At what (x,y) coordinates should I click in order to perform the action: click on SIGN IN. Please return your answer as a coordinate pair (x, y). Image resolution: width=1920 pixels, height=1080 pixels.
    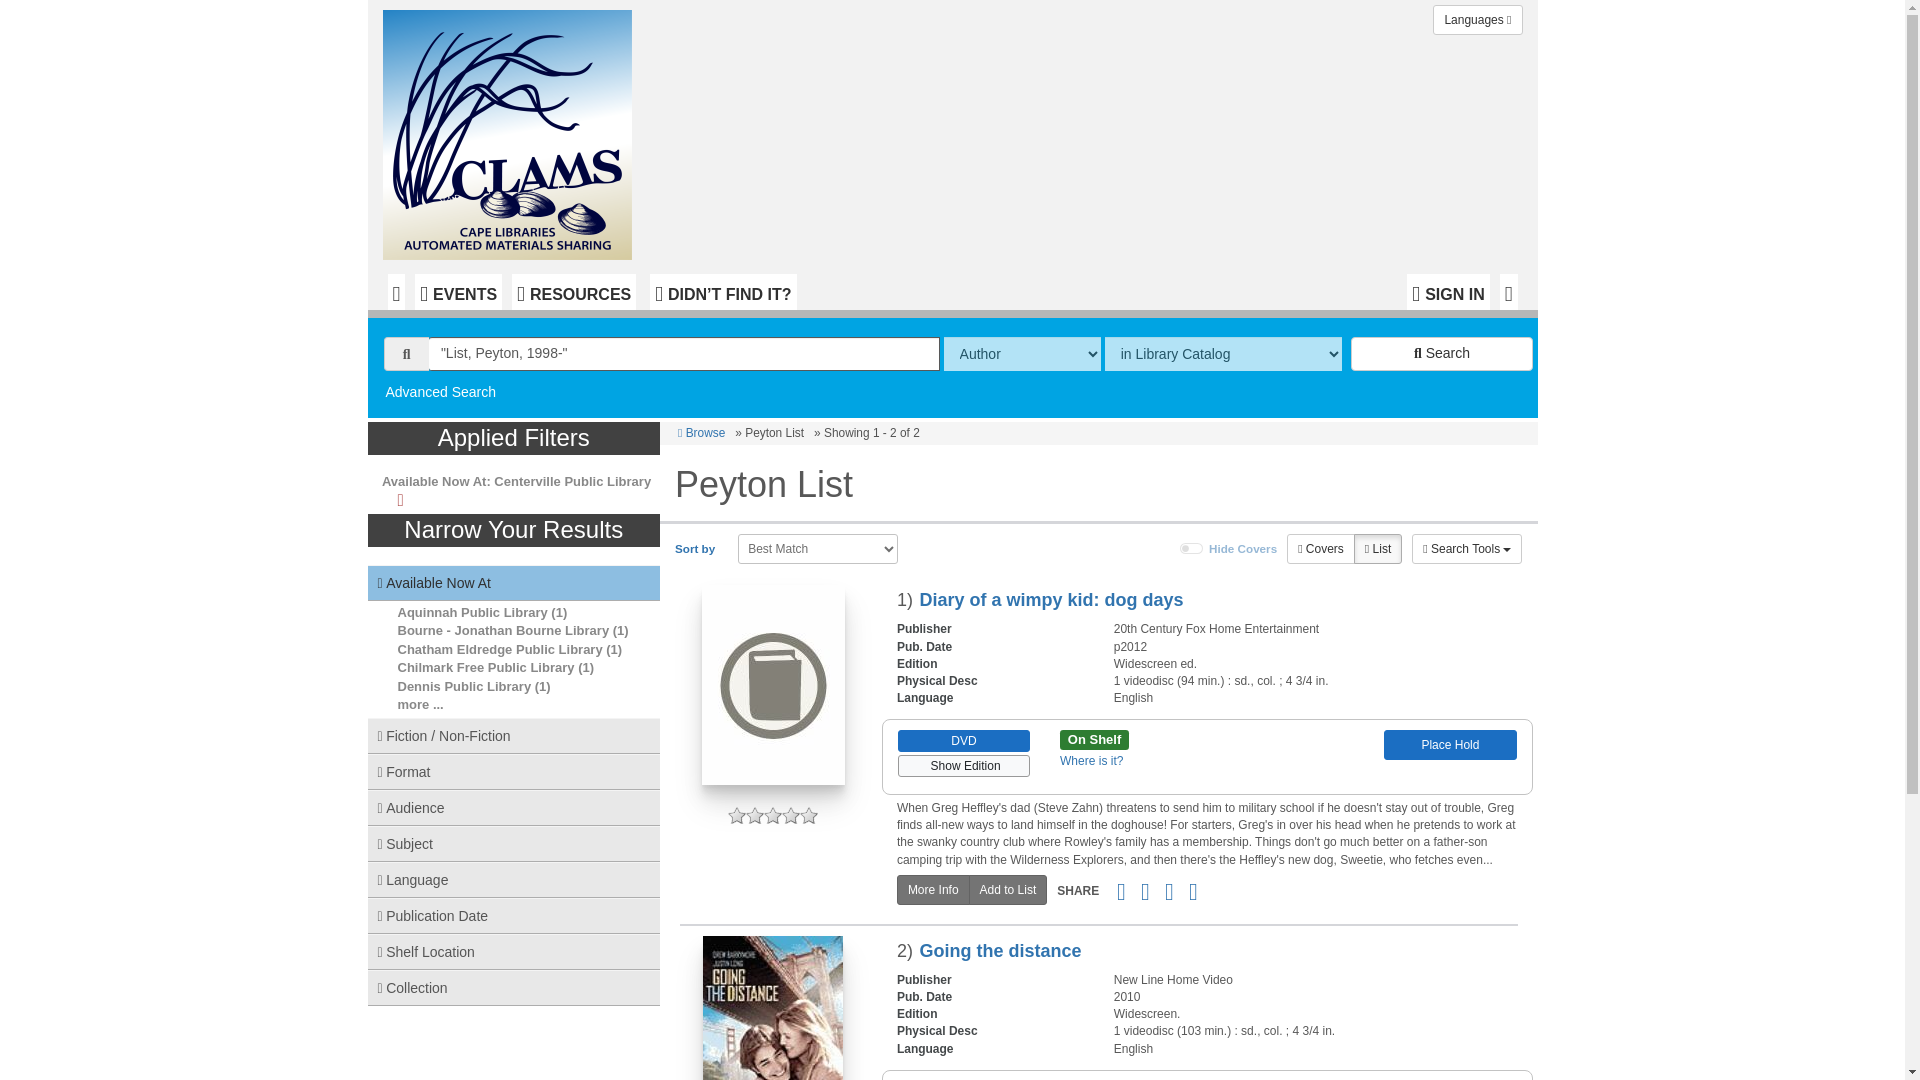
    Looking at the image, I should click on (1448, 292).